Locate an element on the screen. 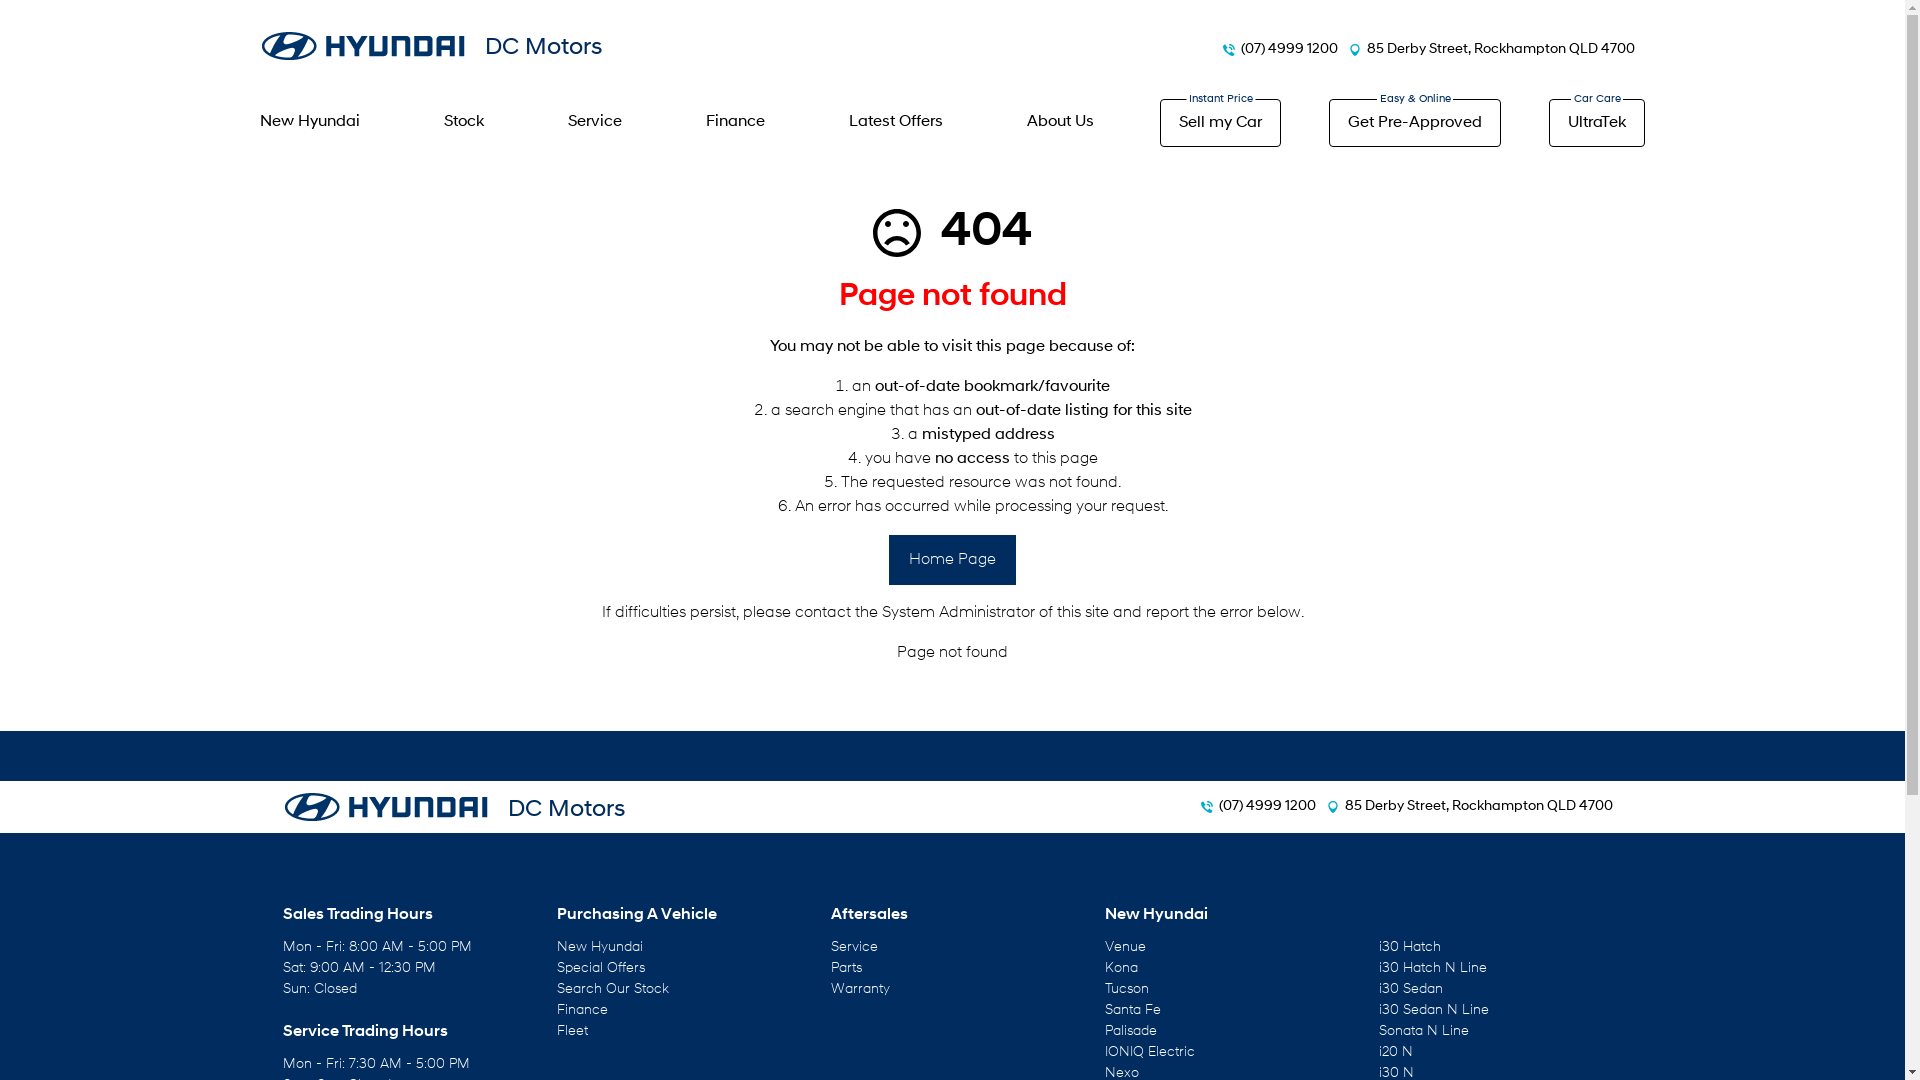  Kona is located at coordinates (1120, 968).